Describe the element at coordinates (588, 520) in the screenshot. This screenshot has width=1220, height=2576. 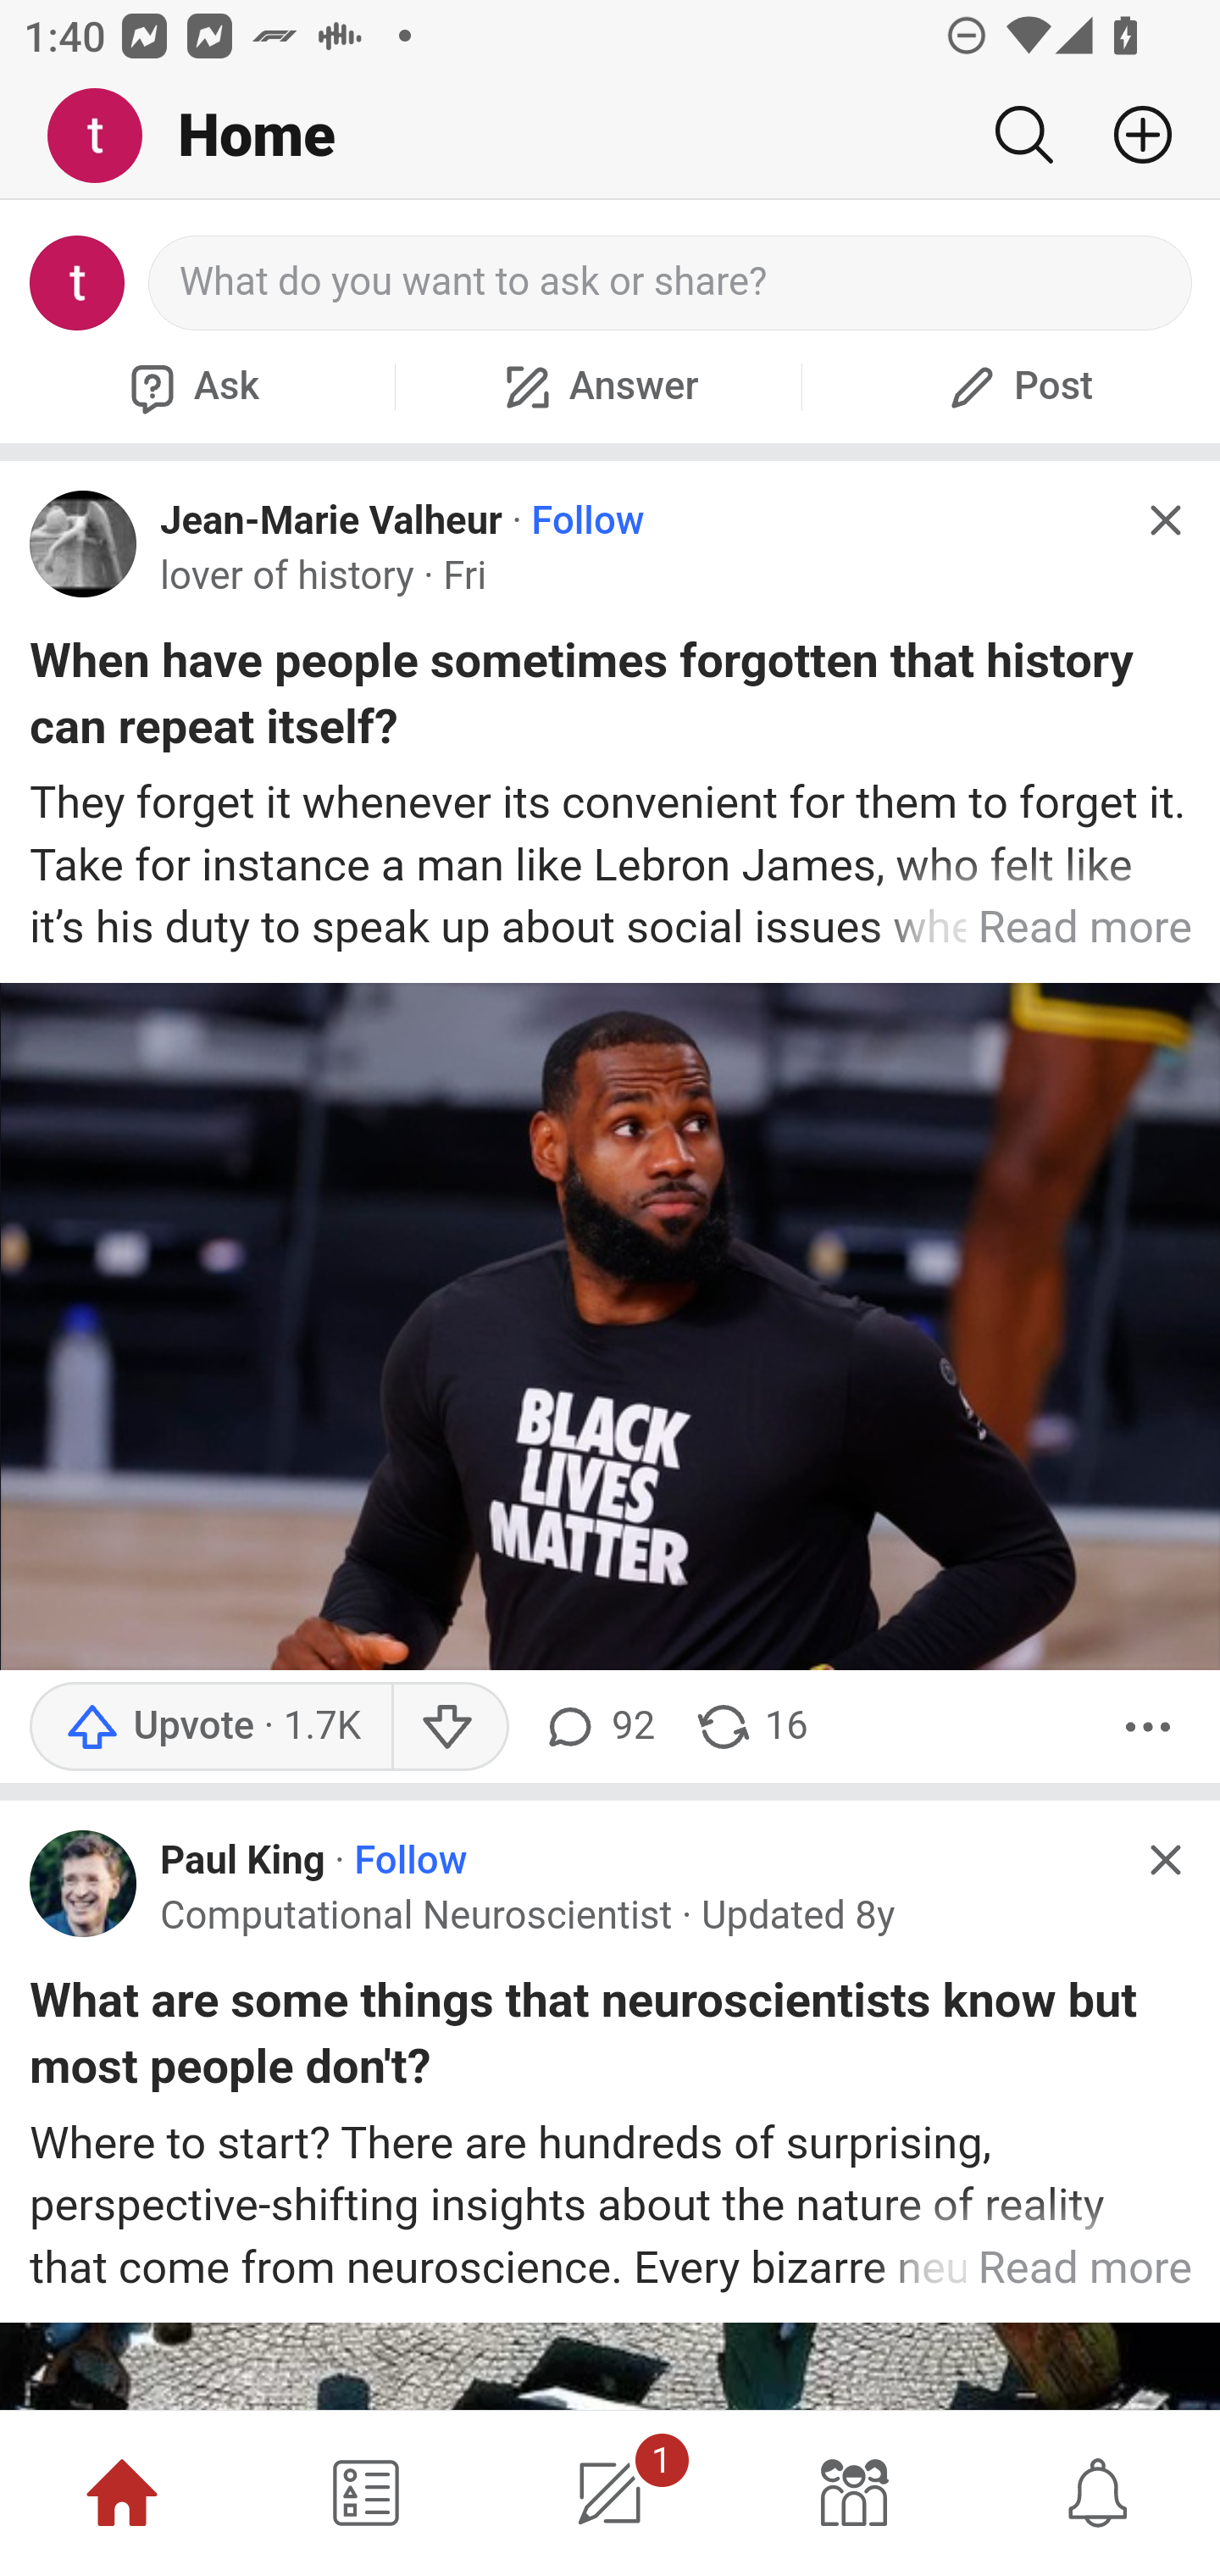
I see `Follow` at that location.